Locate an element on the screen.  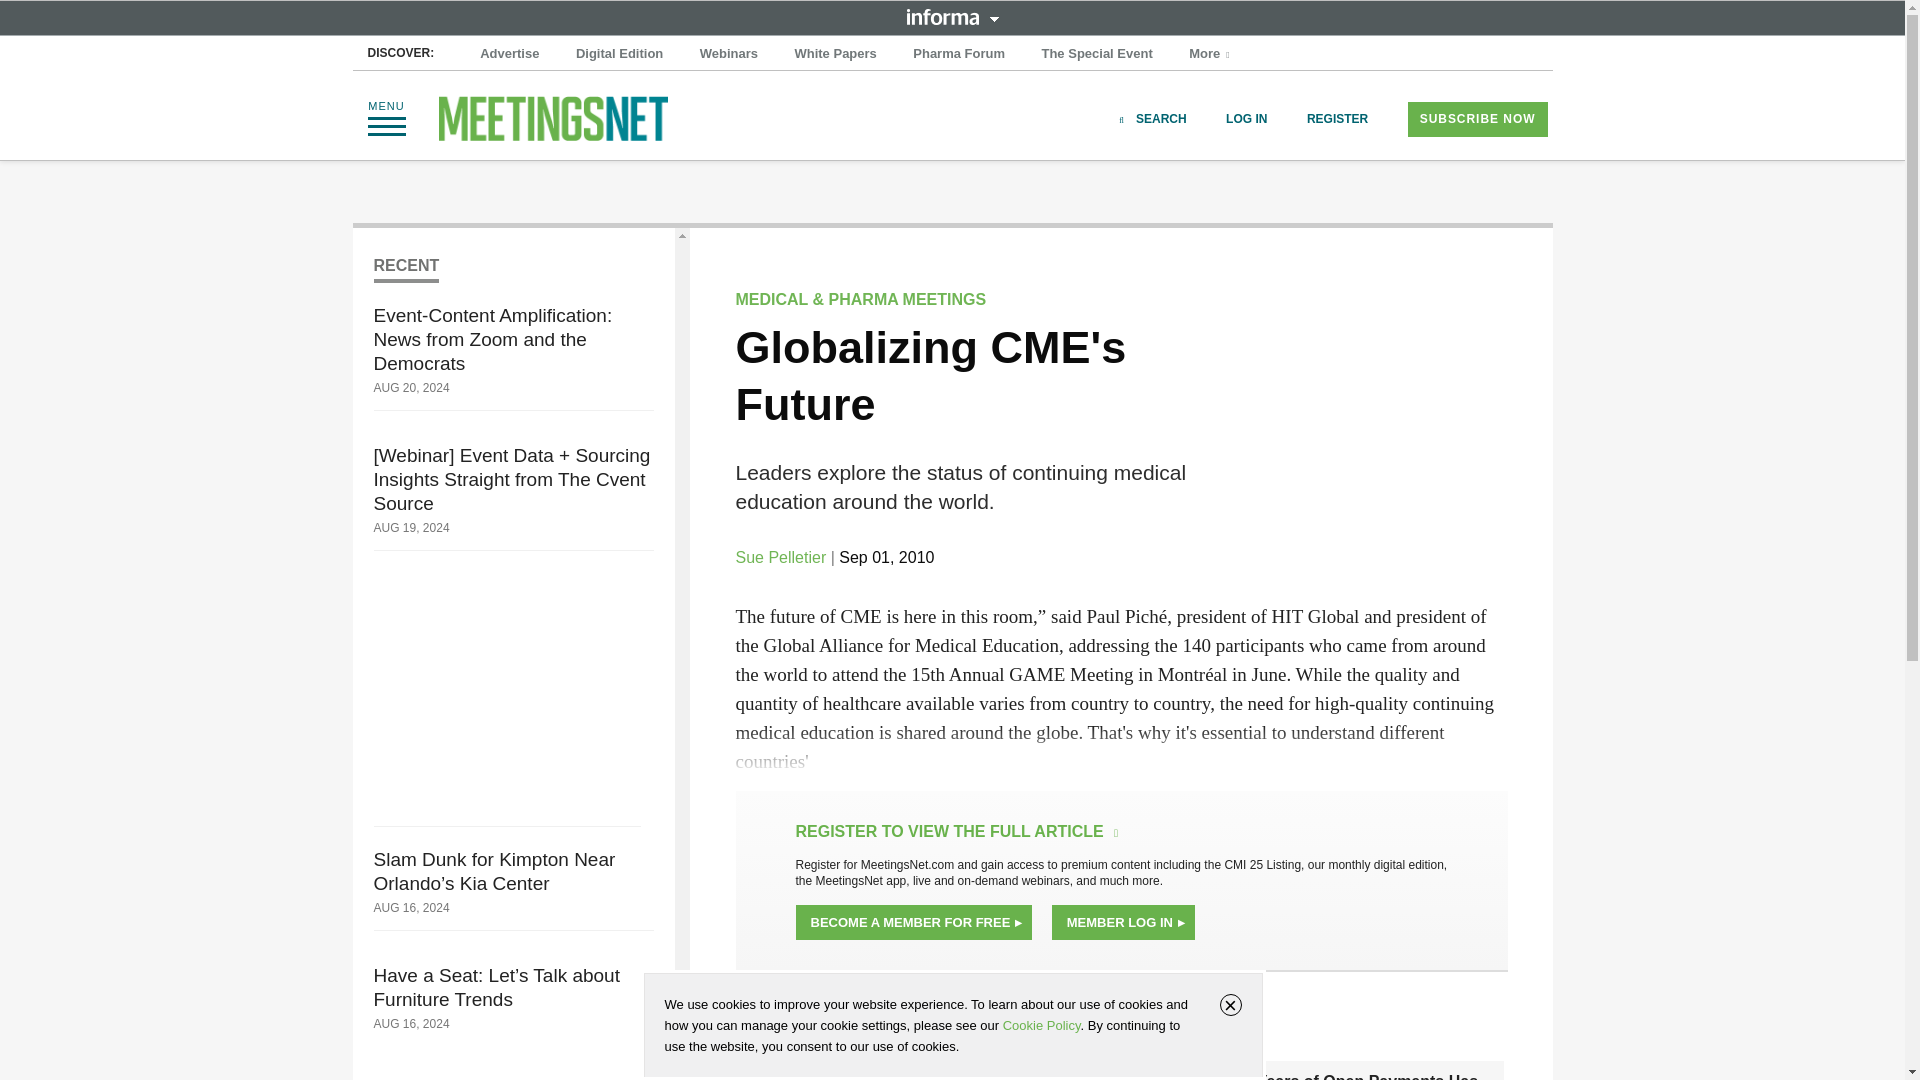
Cookie Policy is located at coordinates (1041, 1025).